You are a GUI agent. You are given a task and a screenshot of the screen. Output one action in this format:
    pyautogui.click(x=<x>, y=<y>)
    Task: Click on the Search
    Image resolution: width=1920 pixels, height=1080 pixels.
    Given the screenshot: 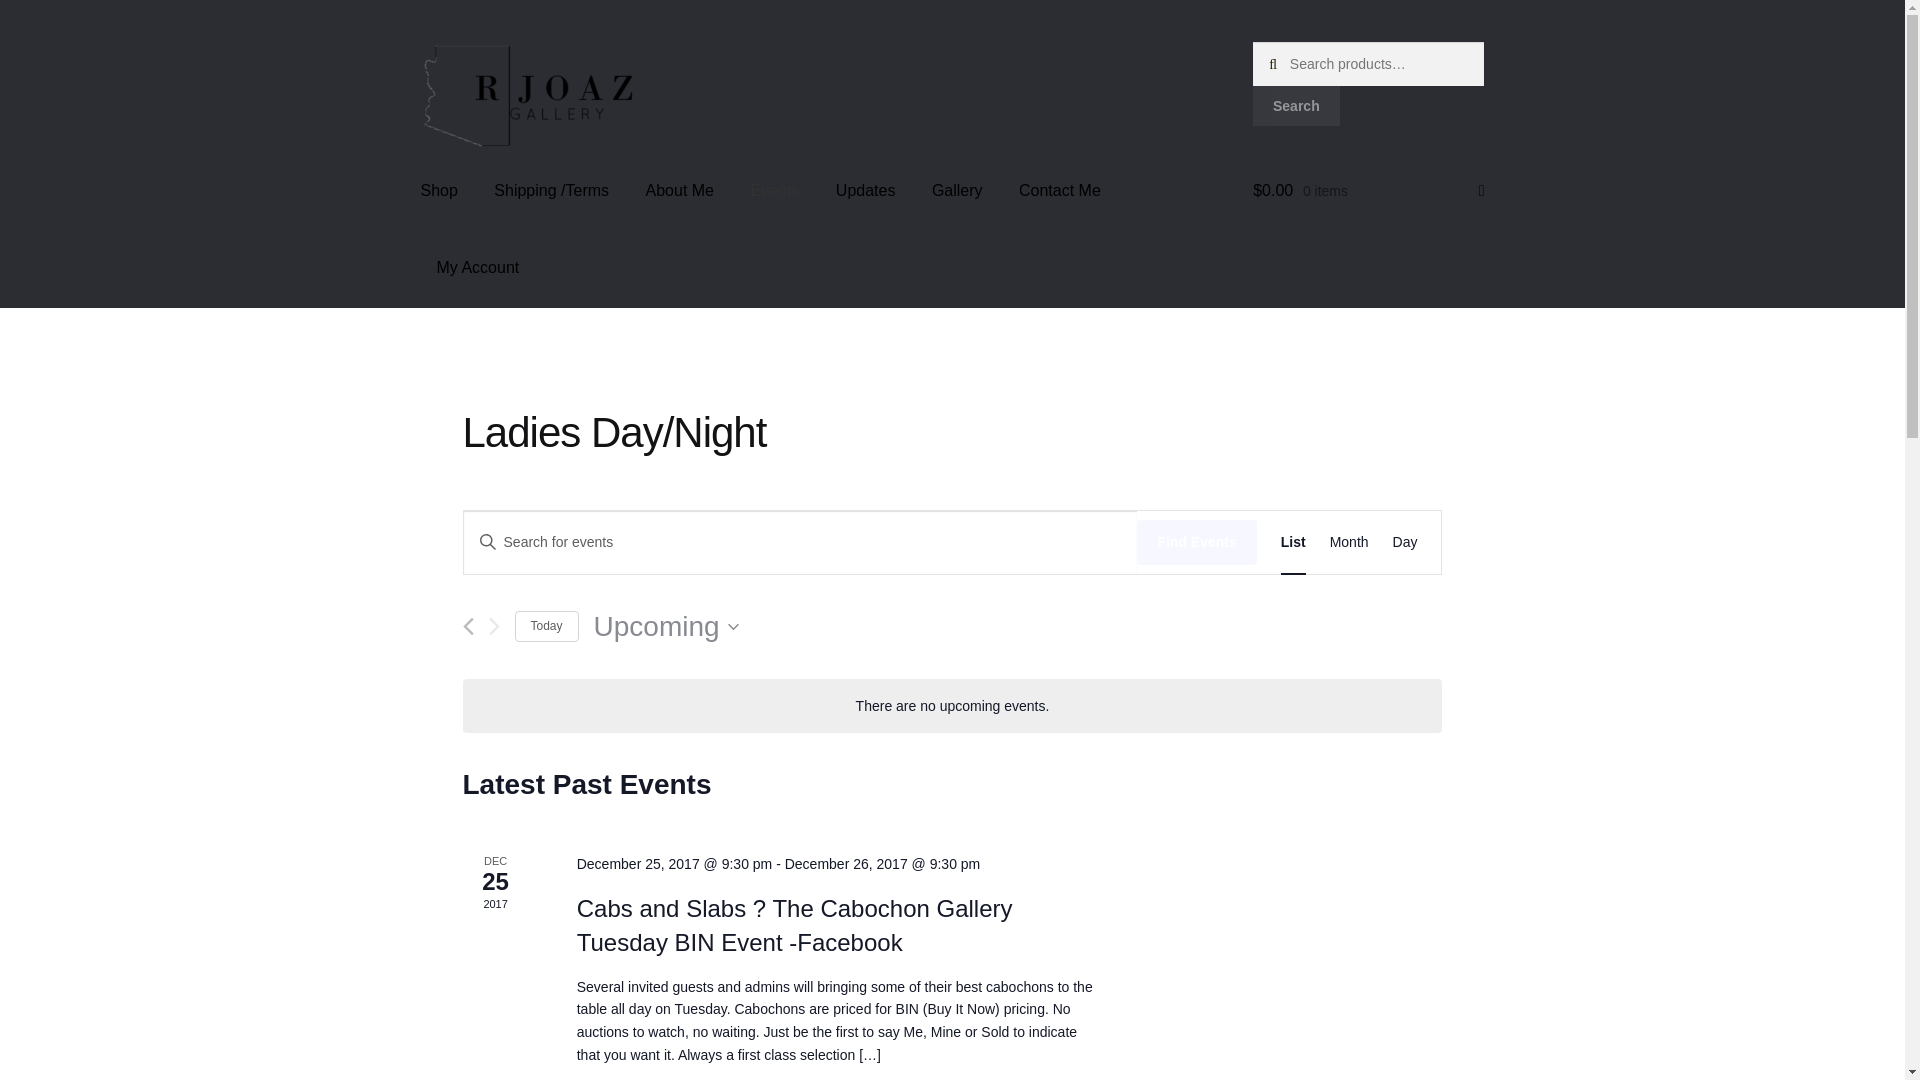 What is the action you would take?
    pyautogui.click(x=1296, y=106)
    